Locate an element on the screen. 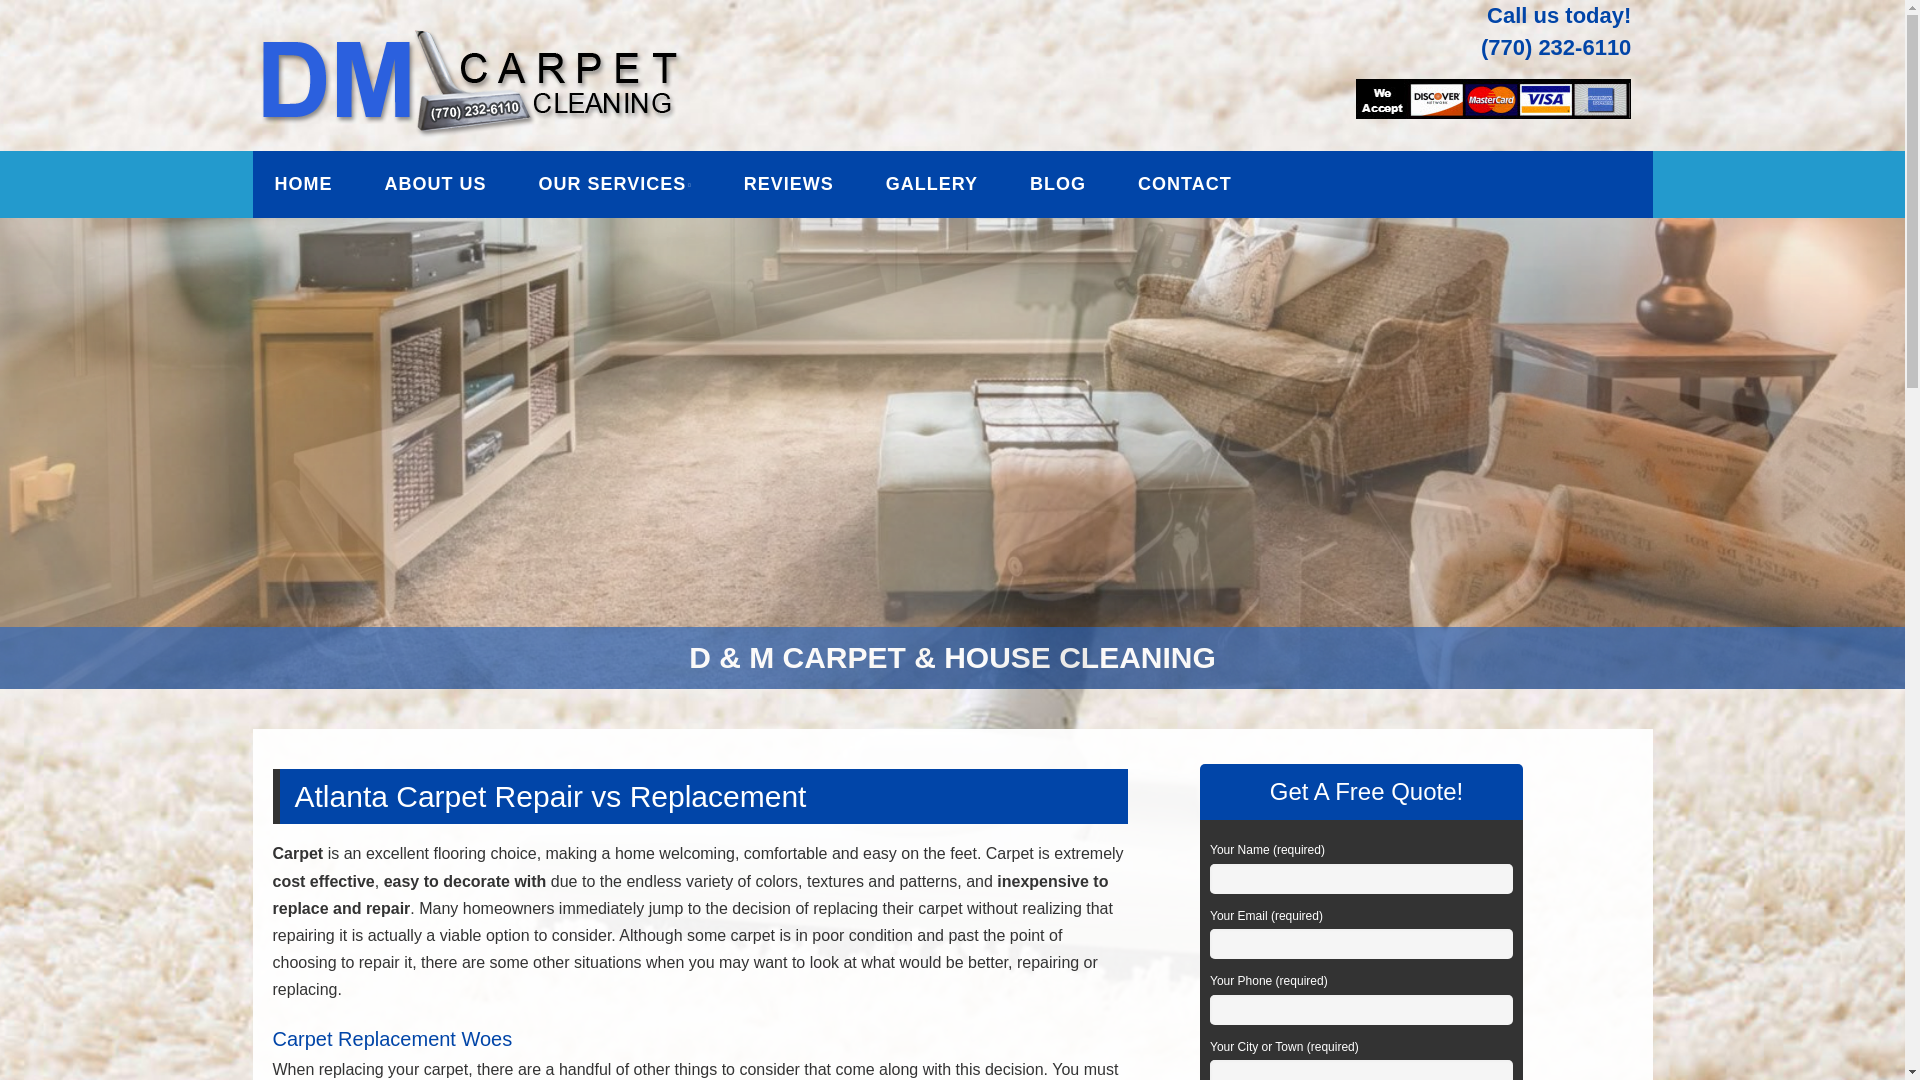  ABOUT US is located at coordinates (434, 184).